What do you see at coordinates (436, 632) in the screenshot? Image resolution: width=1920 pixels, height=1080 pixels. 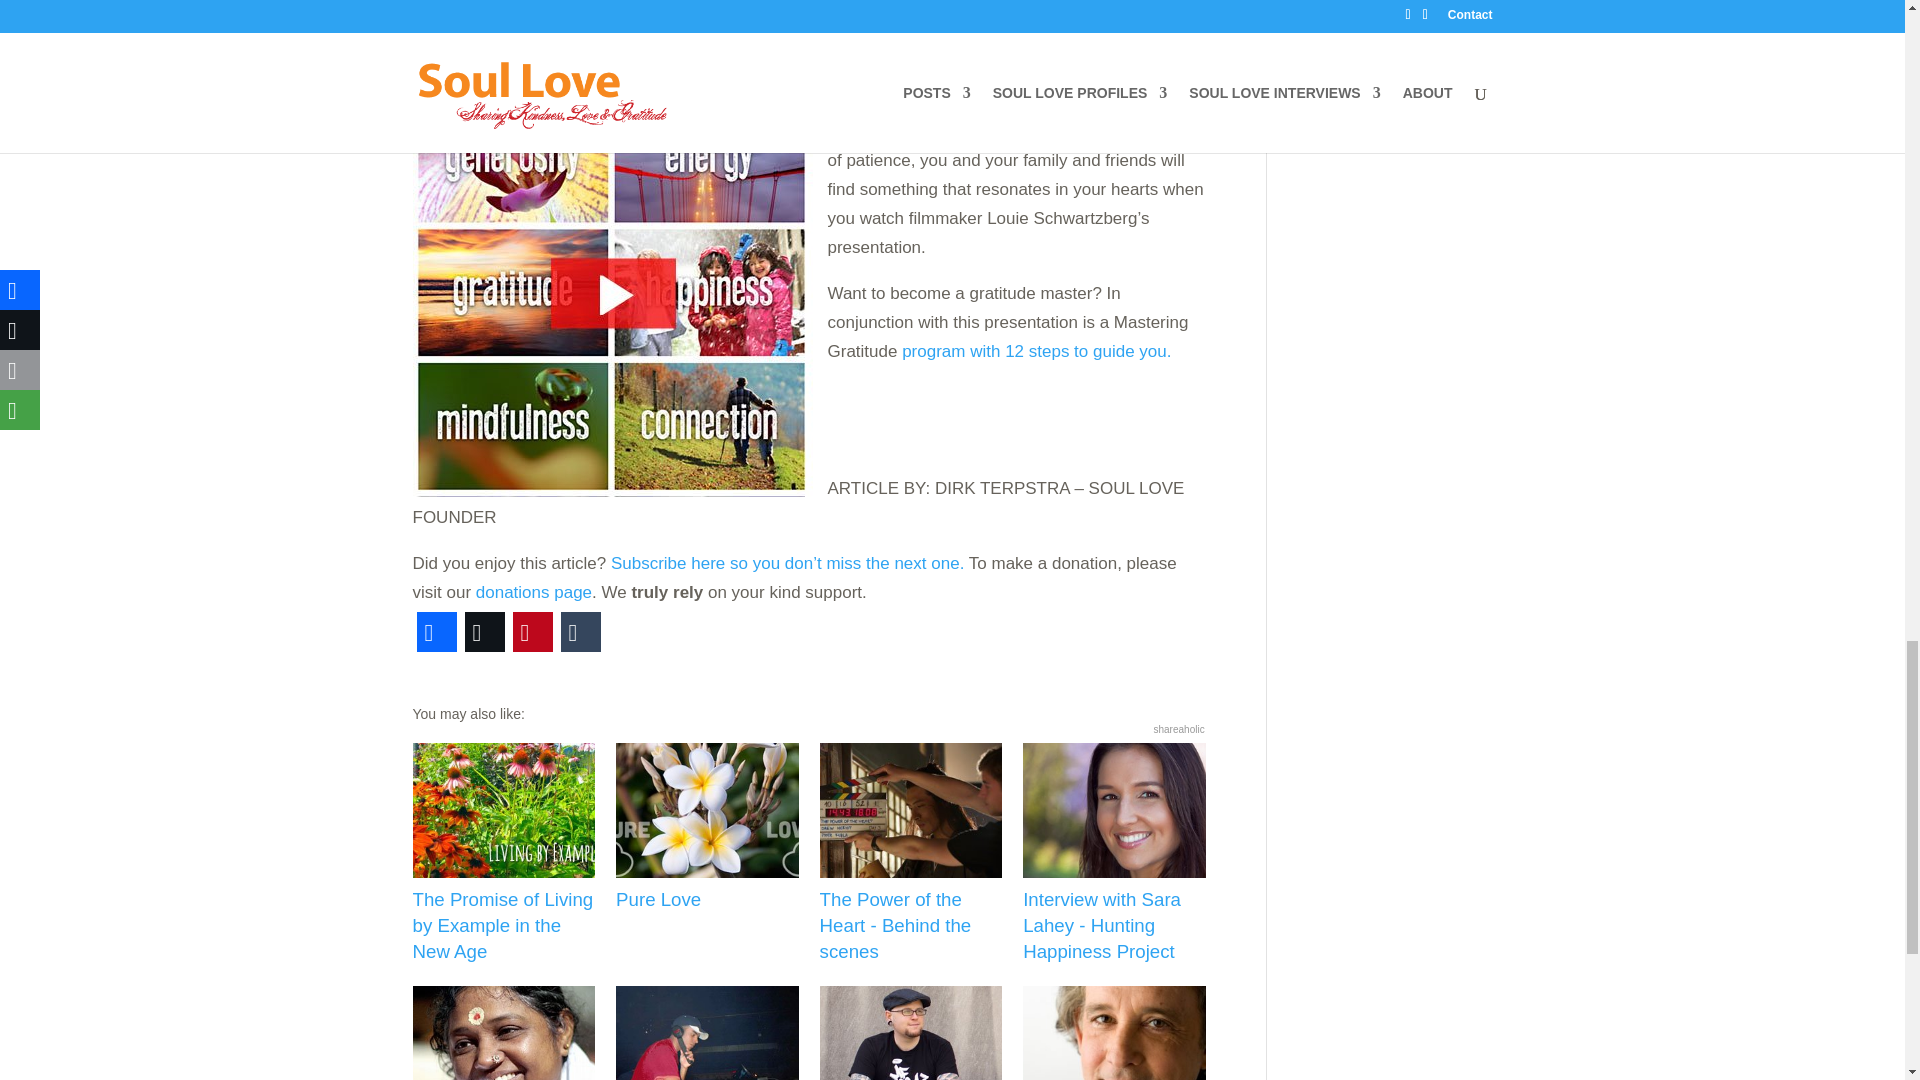 I see `Facebook` at bounding box center [436, 632].